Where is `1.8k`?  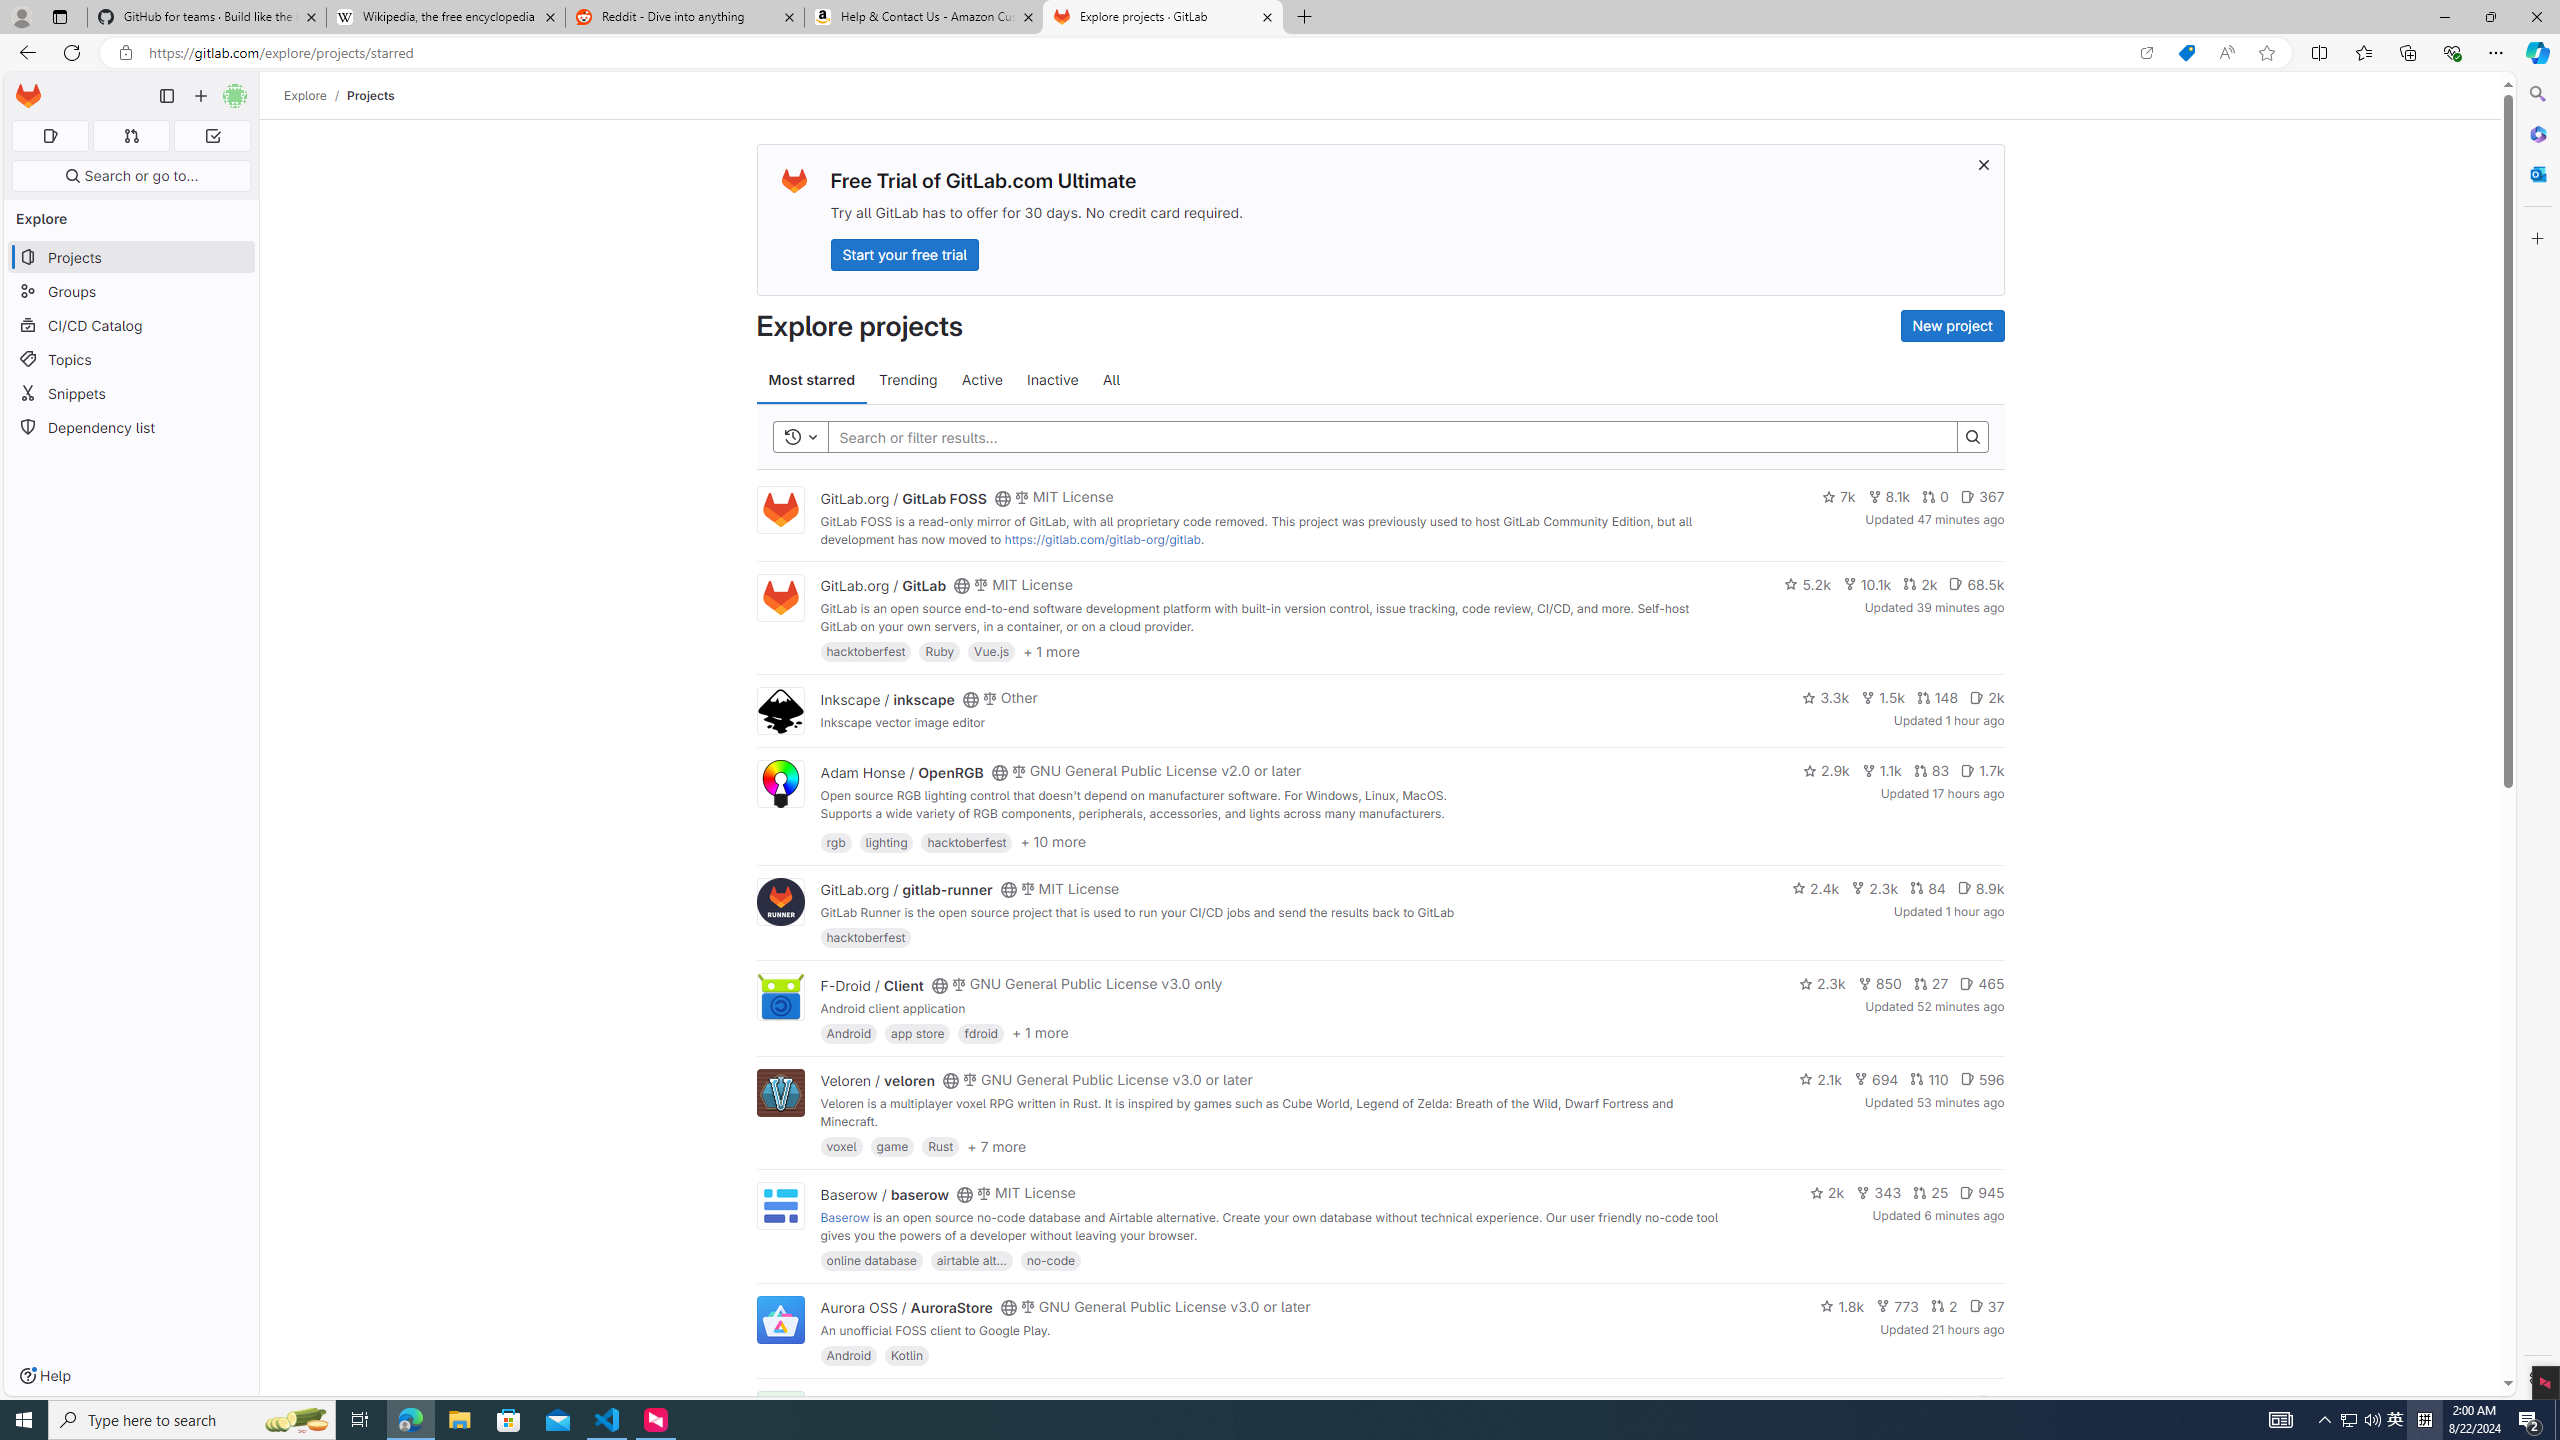
1.8k is located at coordinates (1843, 1306).